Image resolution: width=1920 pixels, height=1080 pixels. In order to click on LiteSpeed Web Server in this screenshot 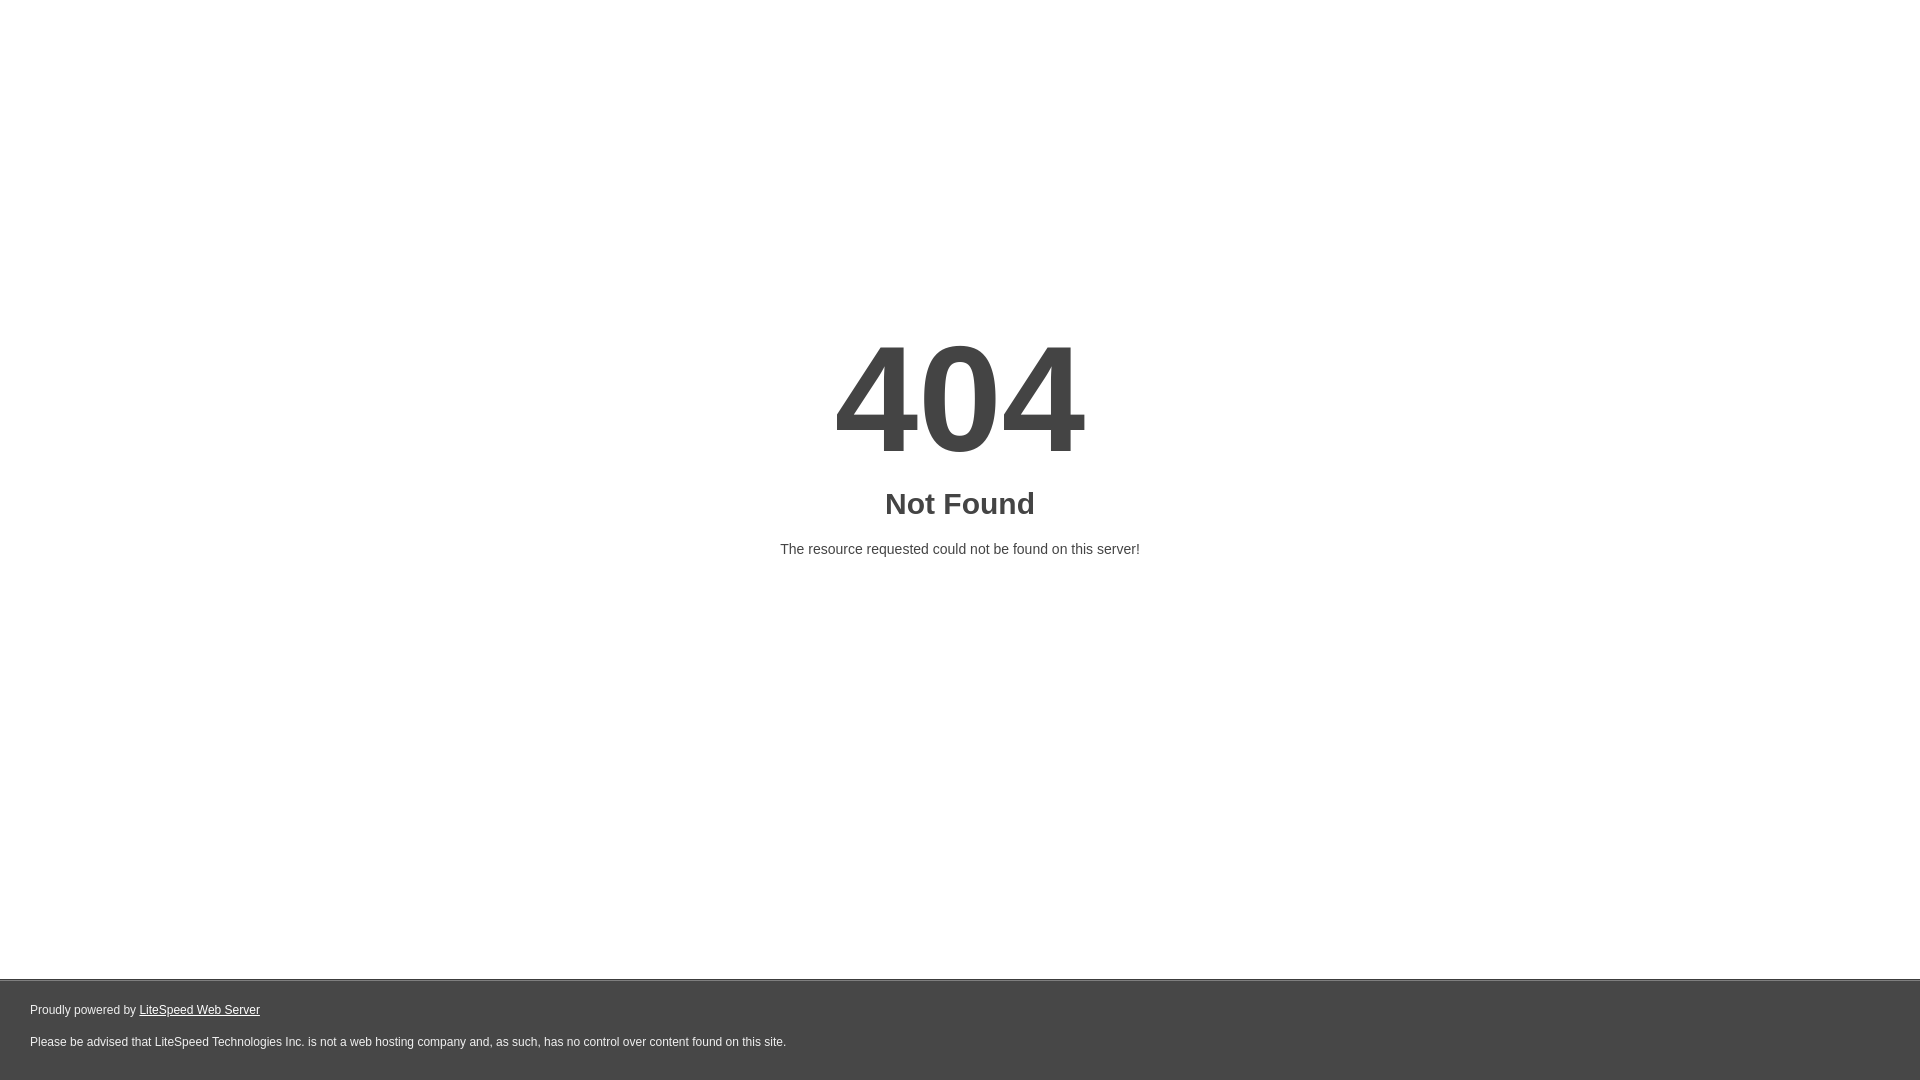, I will do `click(200, 1010)`.